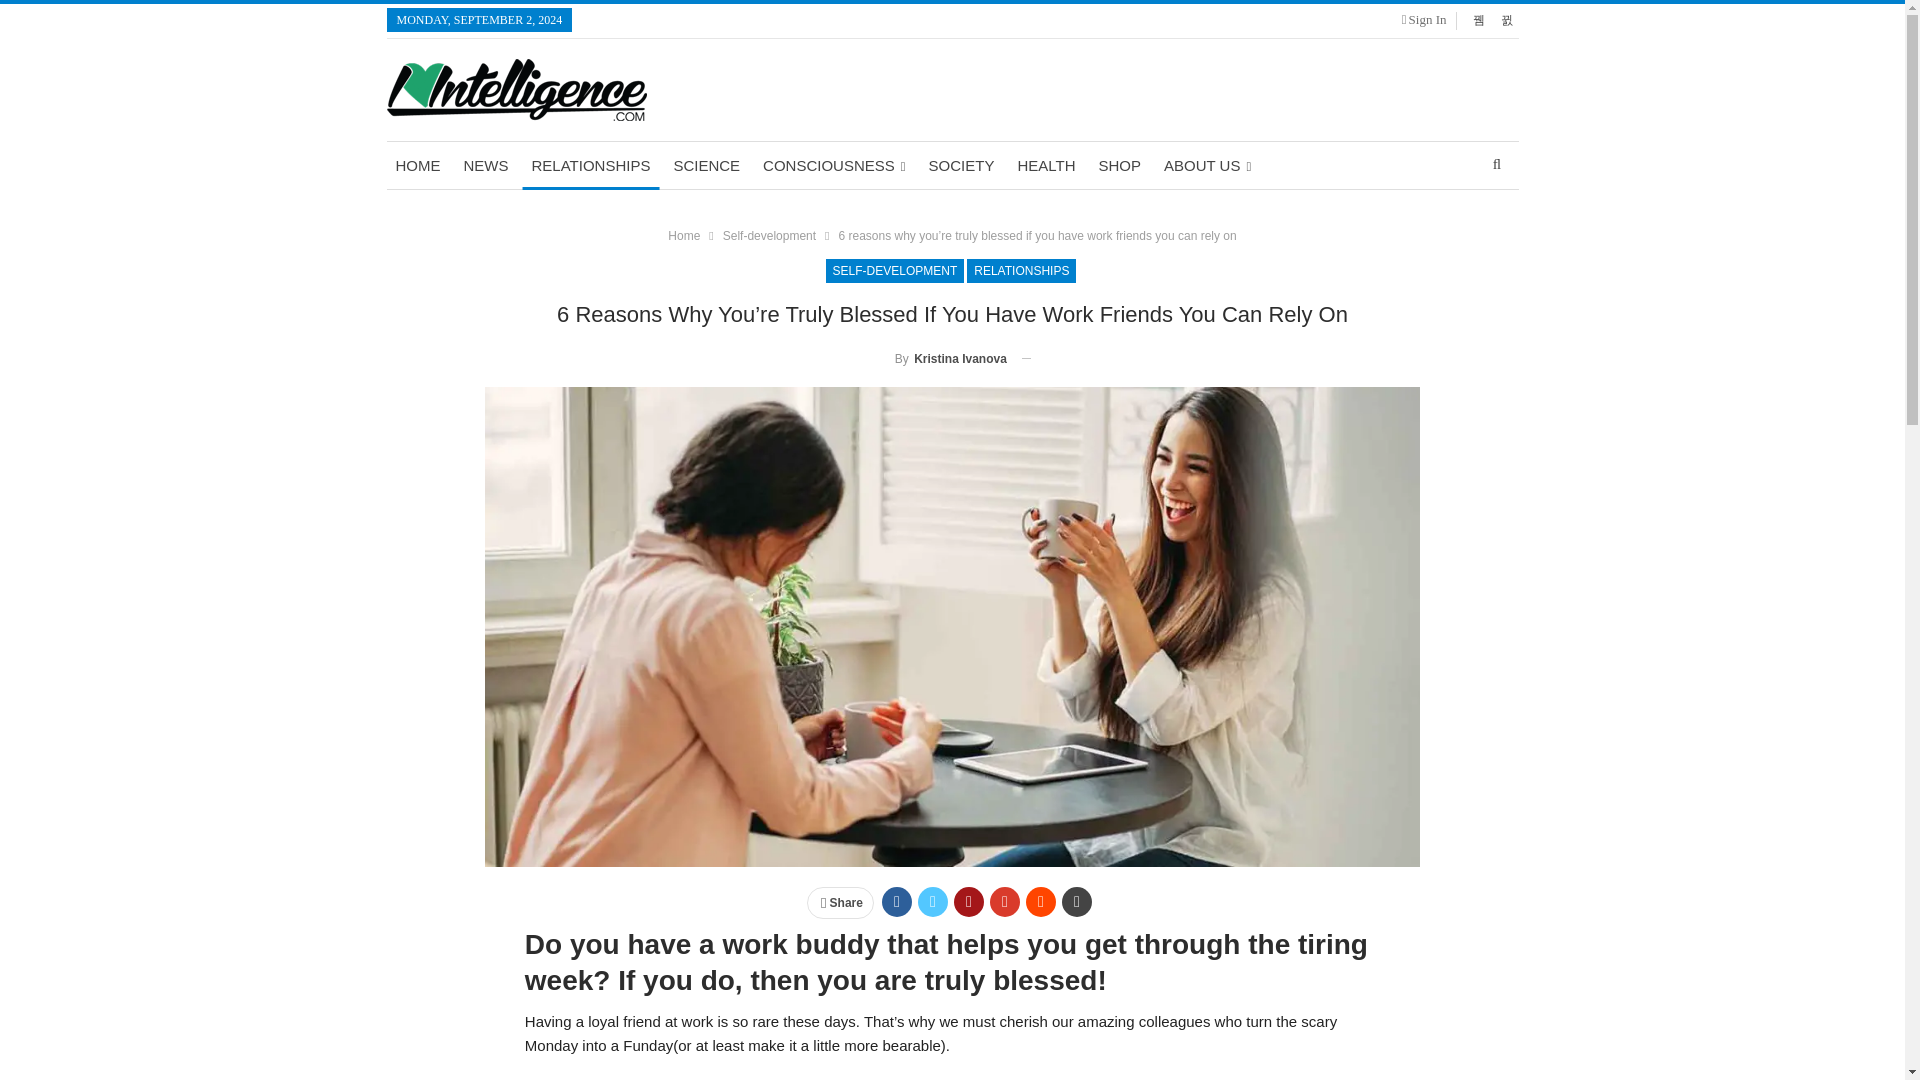  Describe the element at coordinates (834, 166) in the screenshot. I see `CONSCIOUSNESS` at that location.